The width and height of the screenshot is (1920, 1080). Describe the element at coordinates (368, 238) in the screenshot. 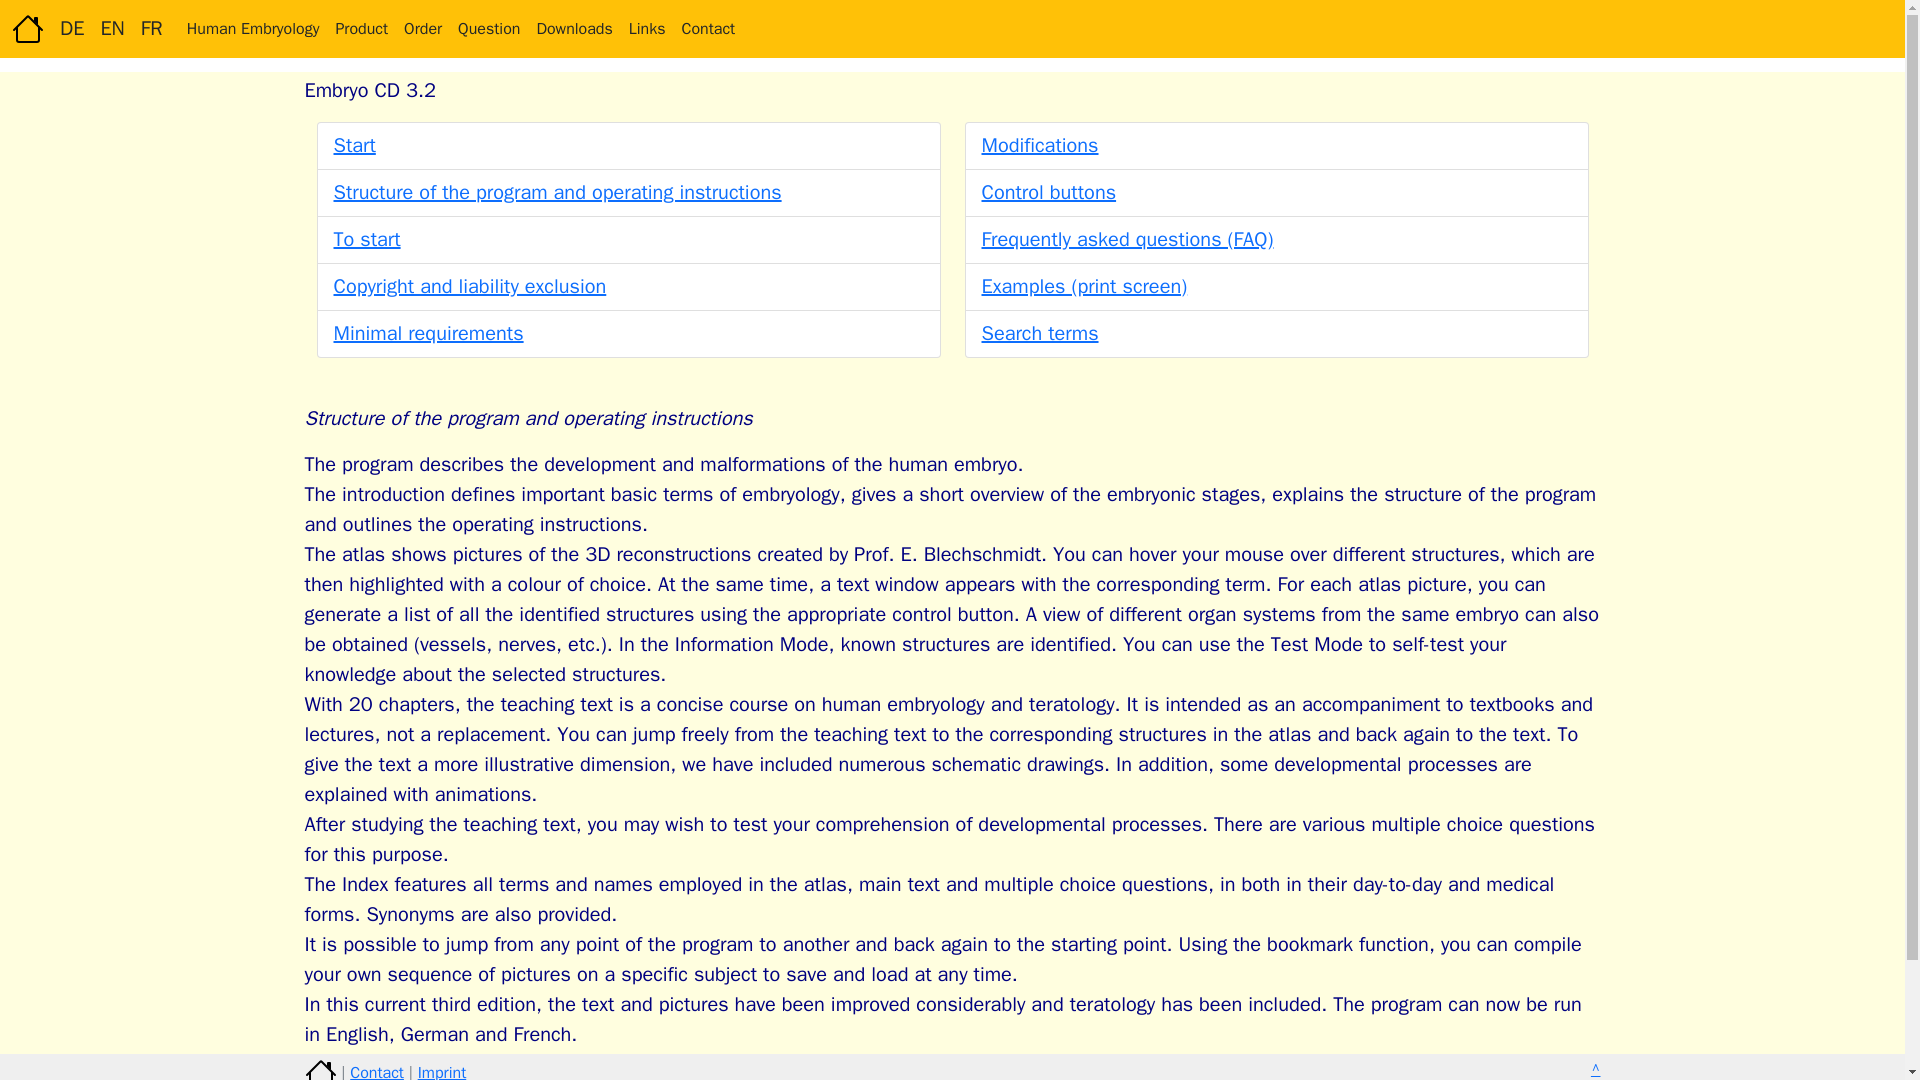

I see `To start` at that location.